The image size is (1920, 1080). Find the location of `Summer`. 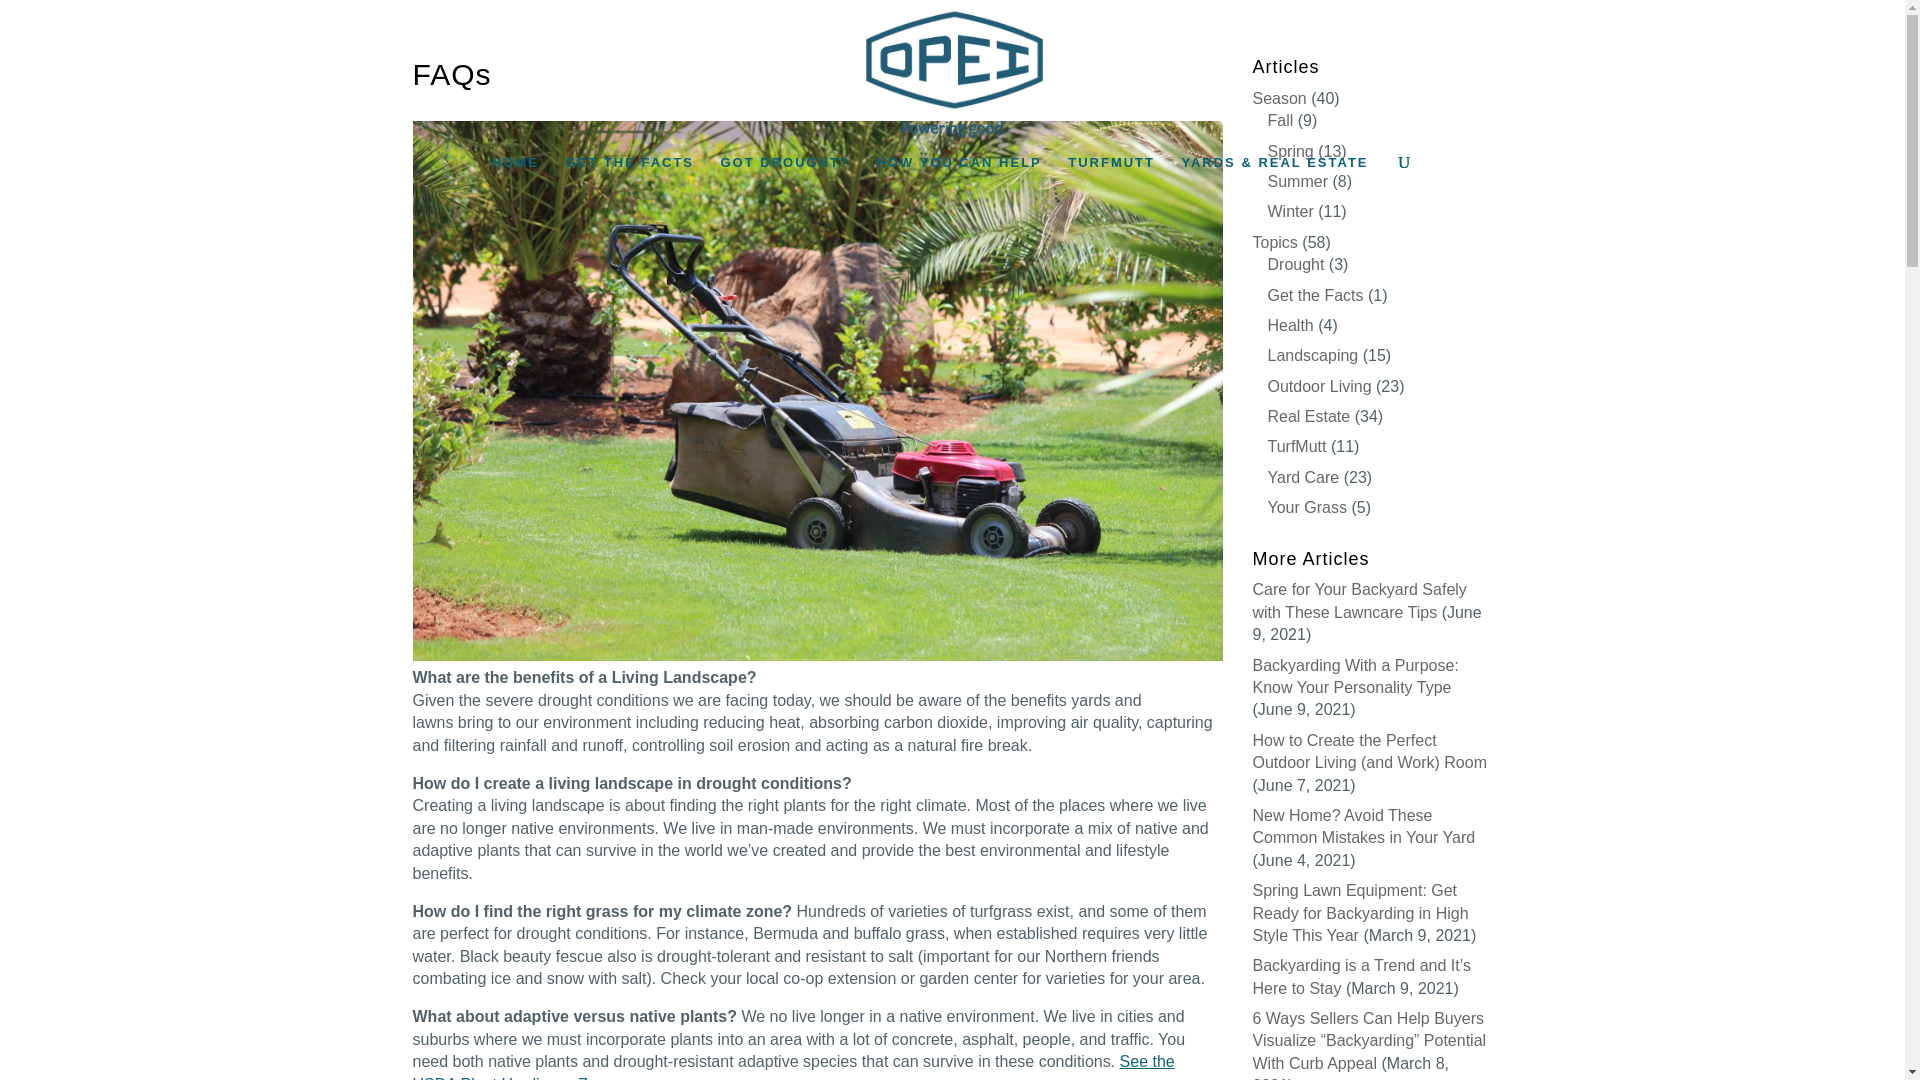

Summer is located at coordinates (1298, 181).